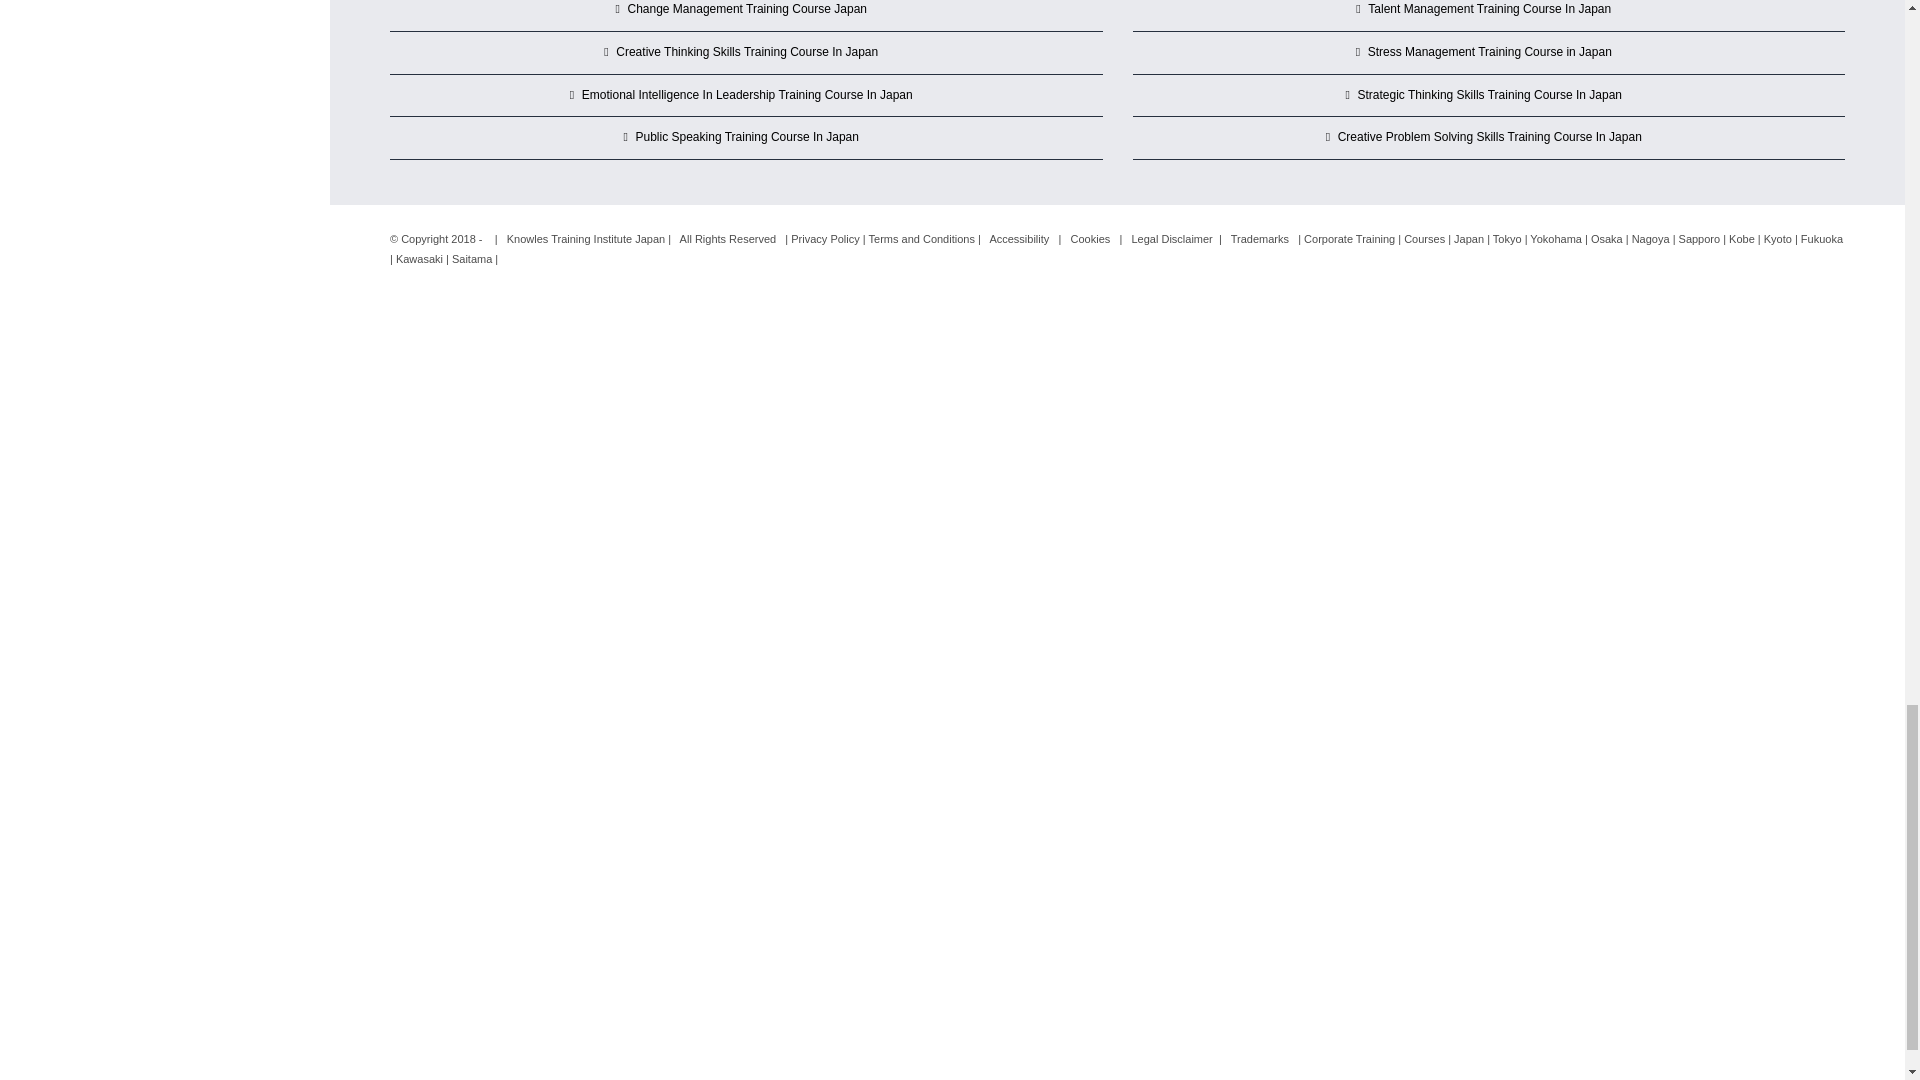  Describe the element at coordinates (1490, 138) in the screenshot. I see `Creative Problem Solving Skills Training Course In Japan` at that location.